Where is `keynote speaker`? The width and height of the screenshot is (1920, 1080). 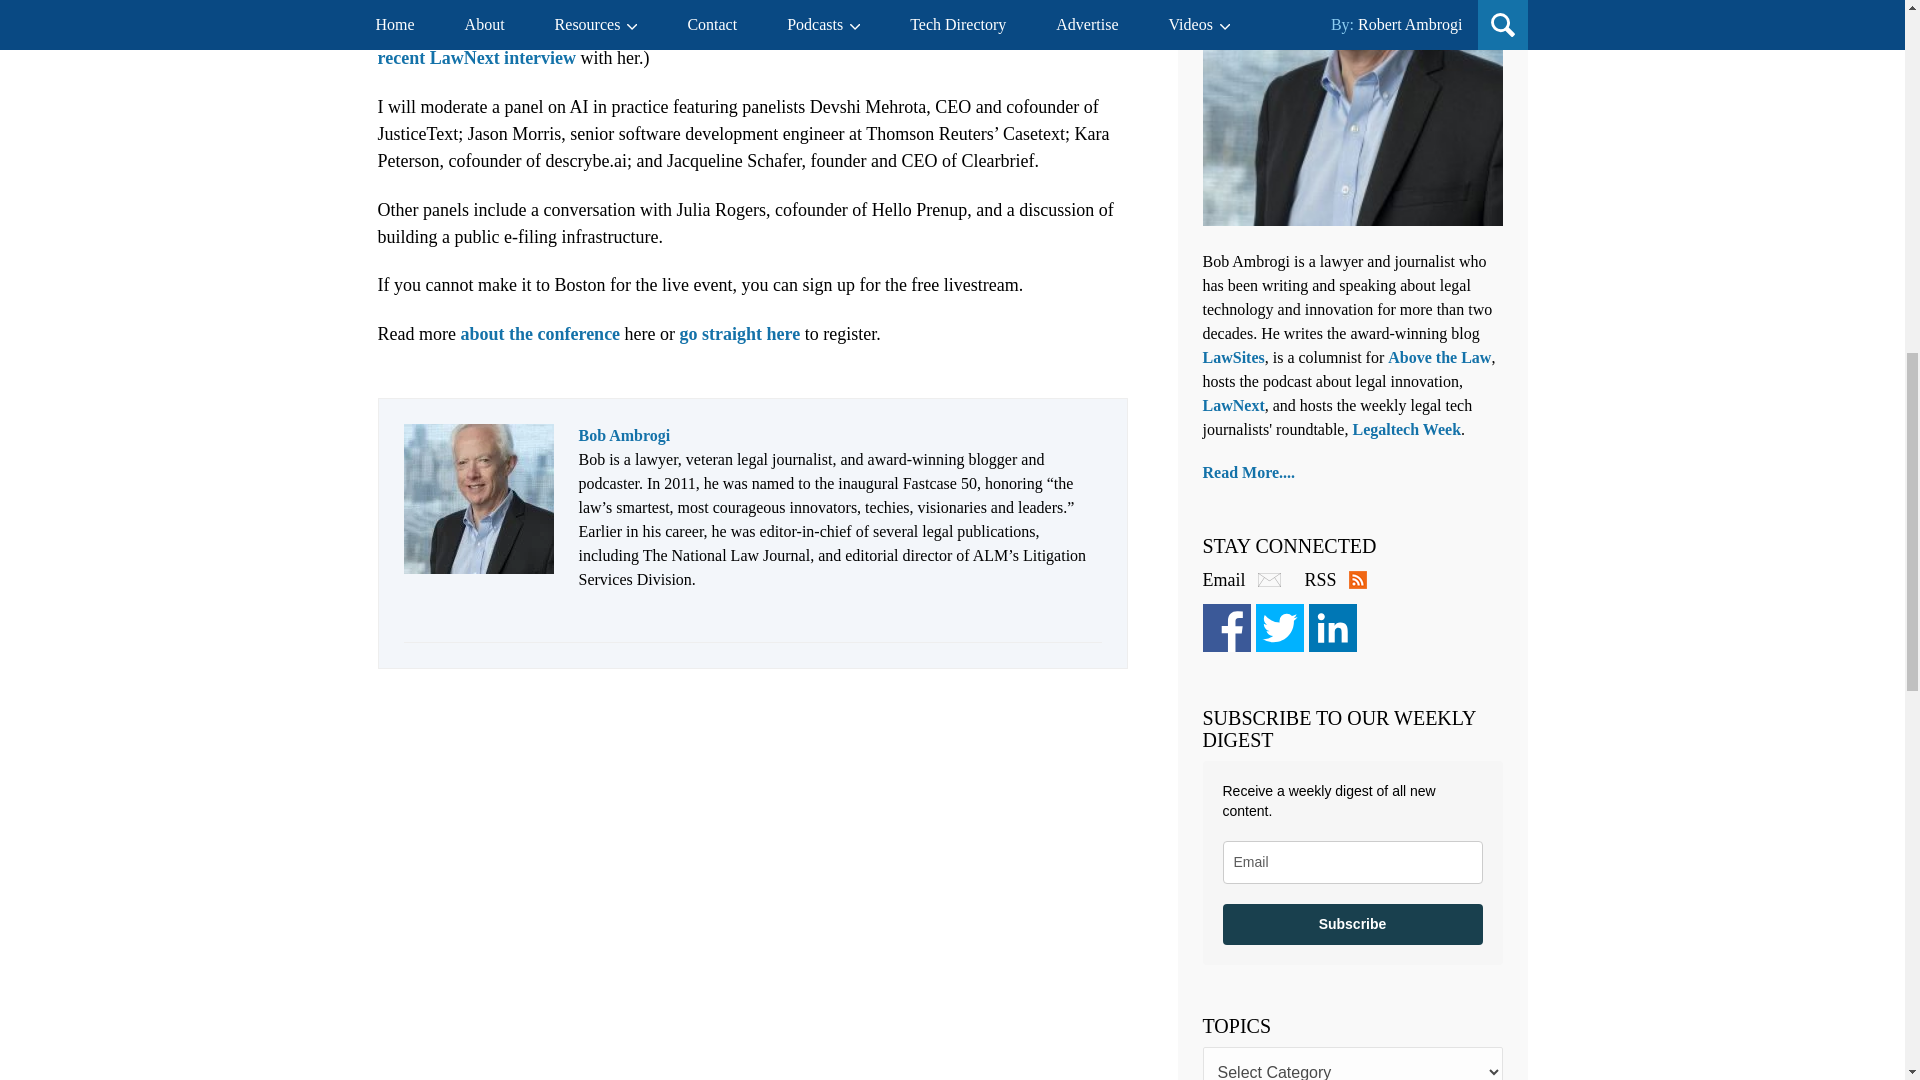 keynote speaker is located at coordinates (524, 7).